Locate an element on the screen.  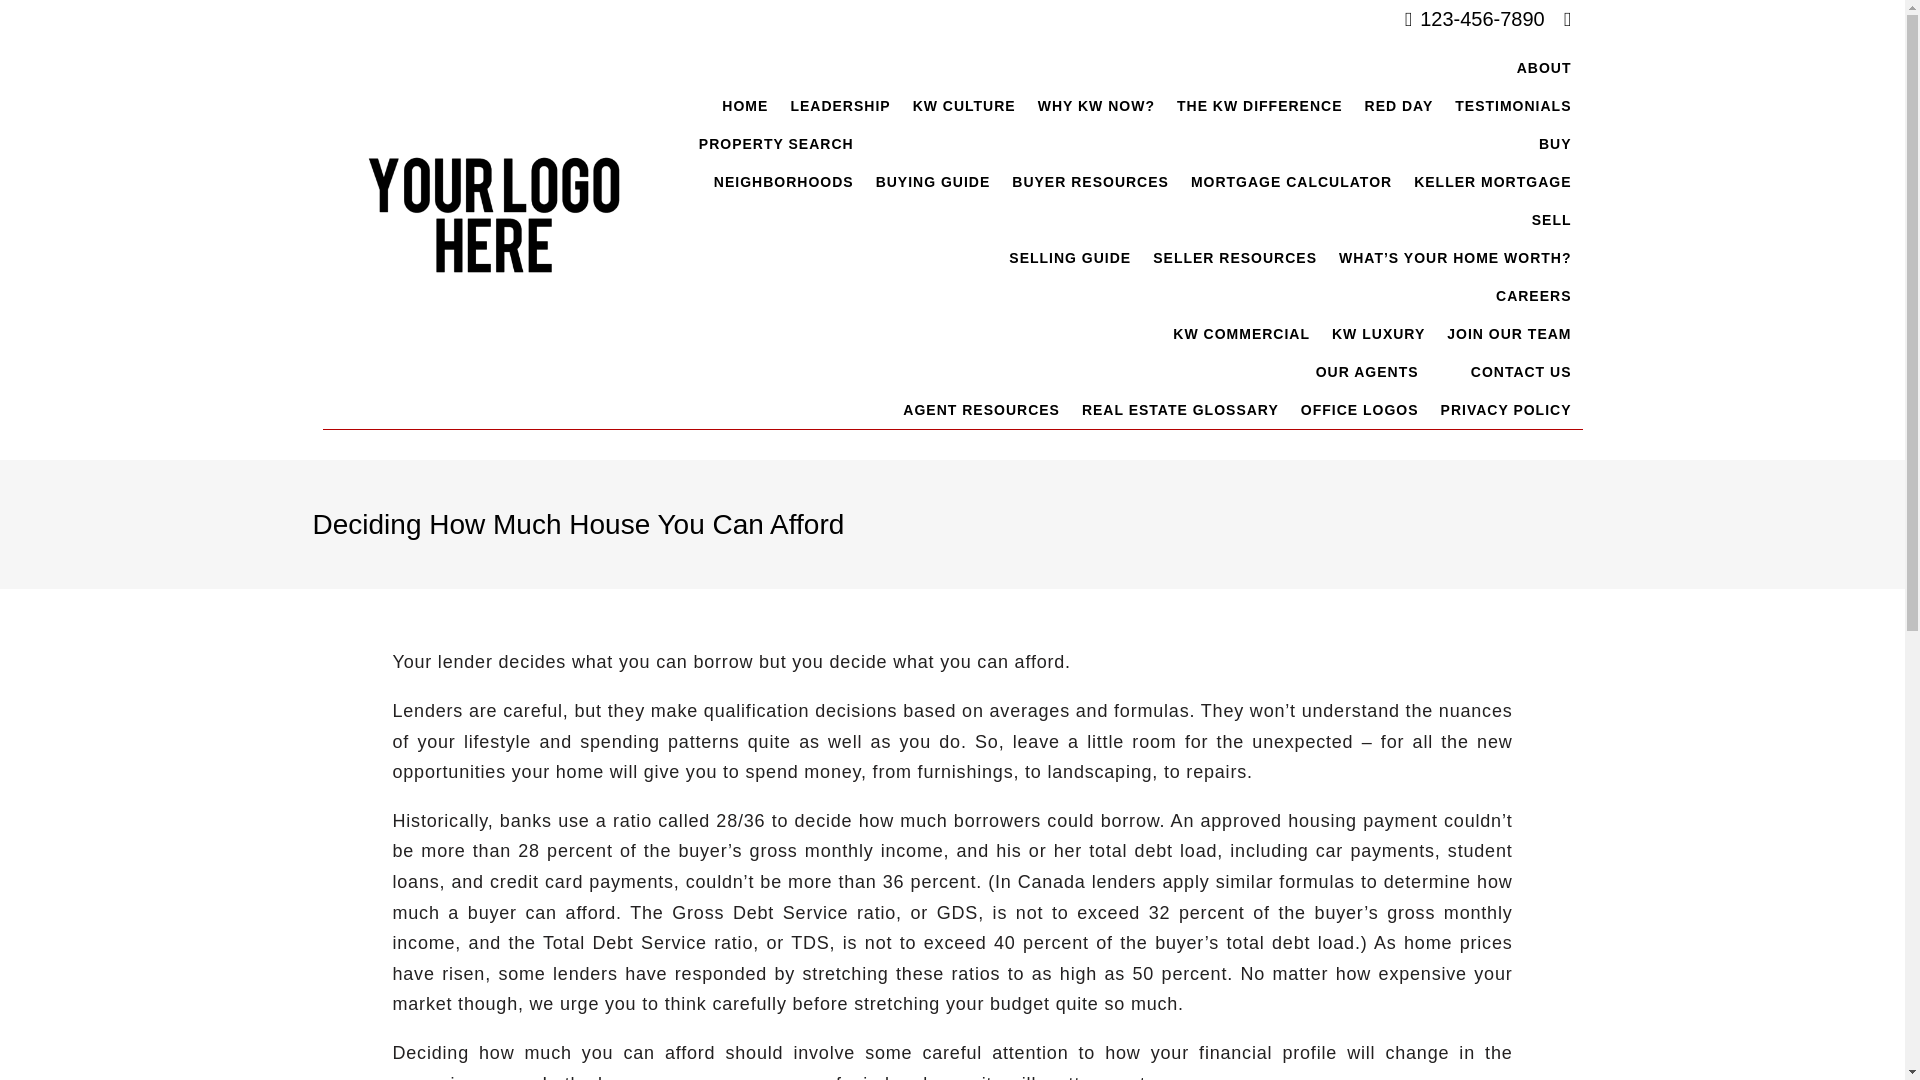
PROPERTY SEARCH is located at coordinates (776, 144).